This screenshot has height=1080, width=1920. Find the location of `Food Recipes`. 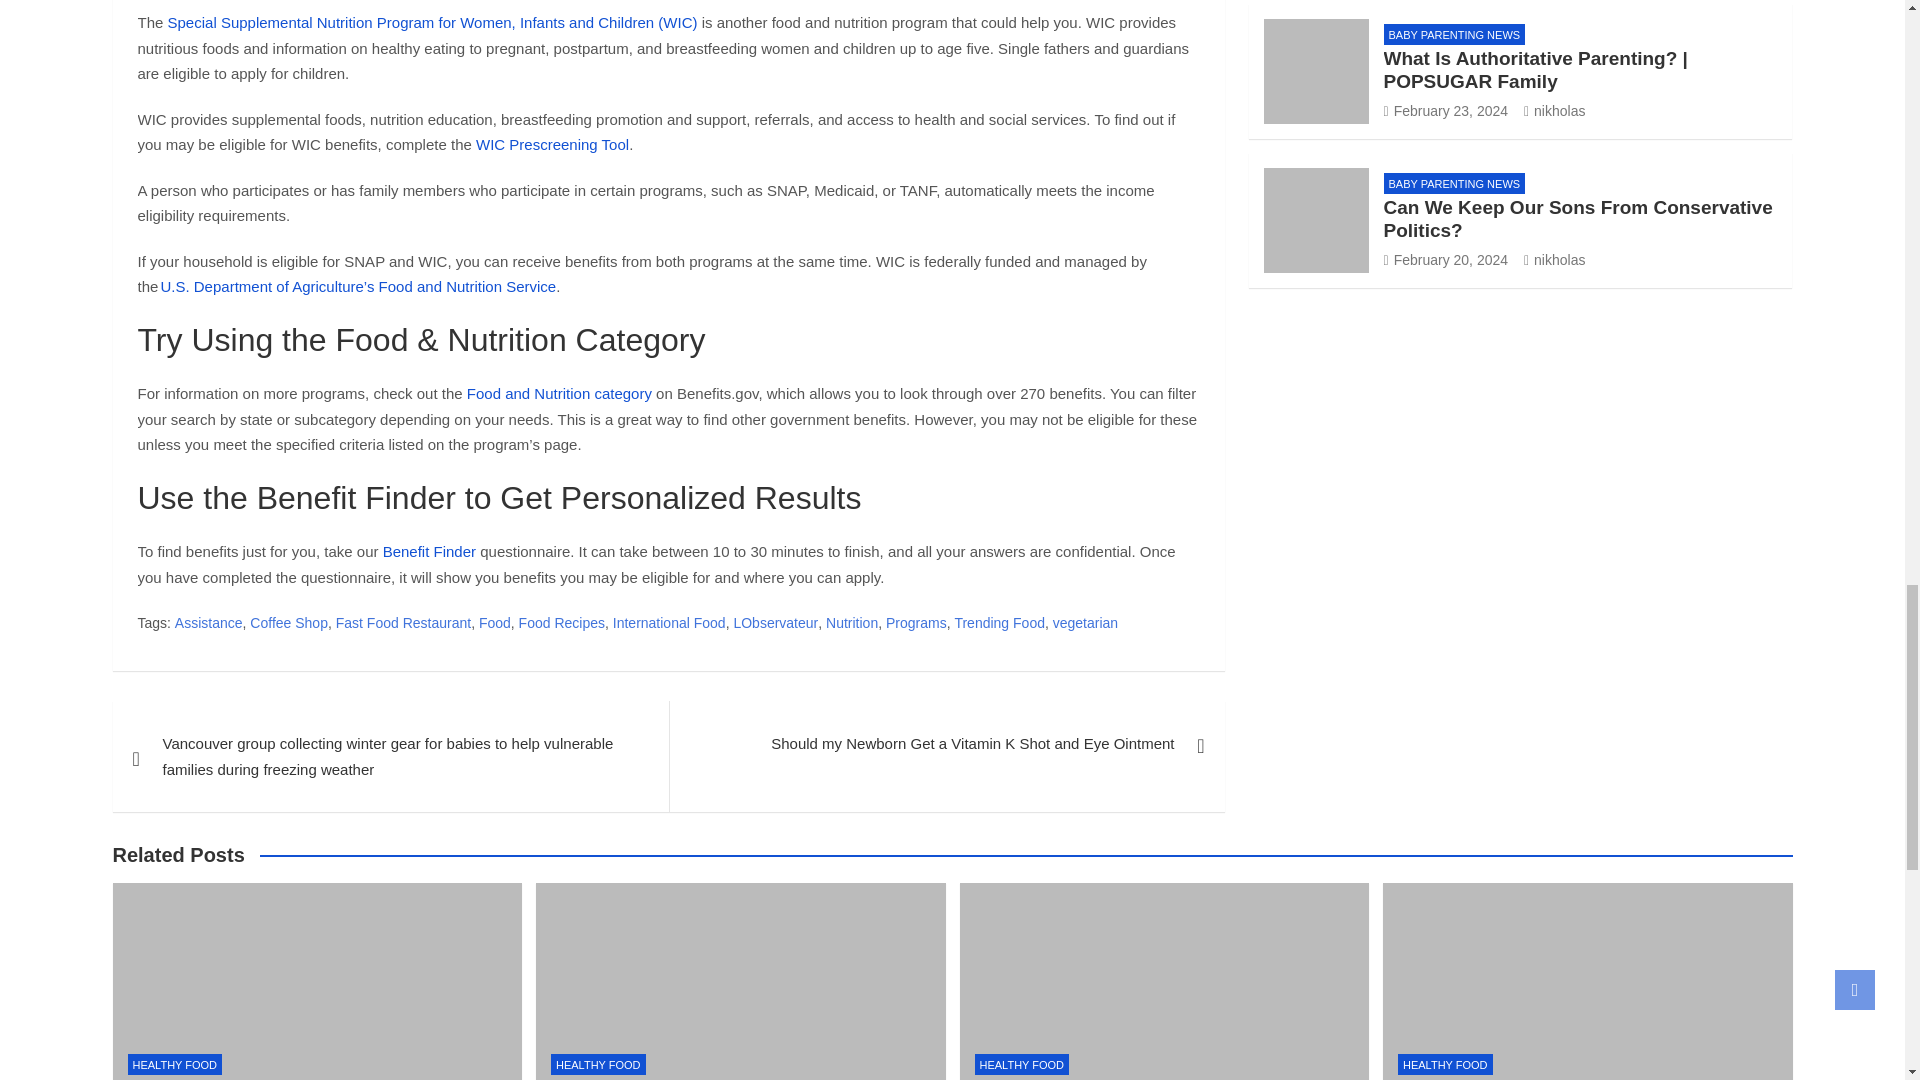

Food Recipes is located at coordinates (561, 624).